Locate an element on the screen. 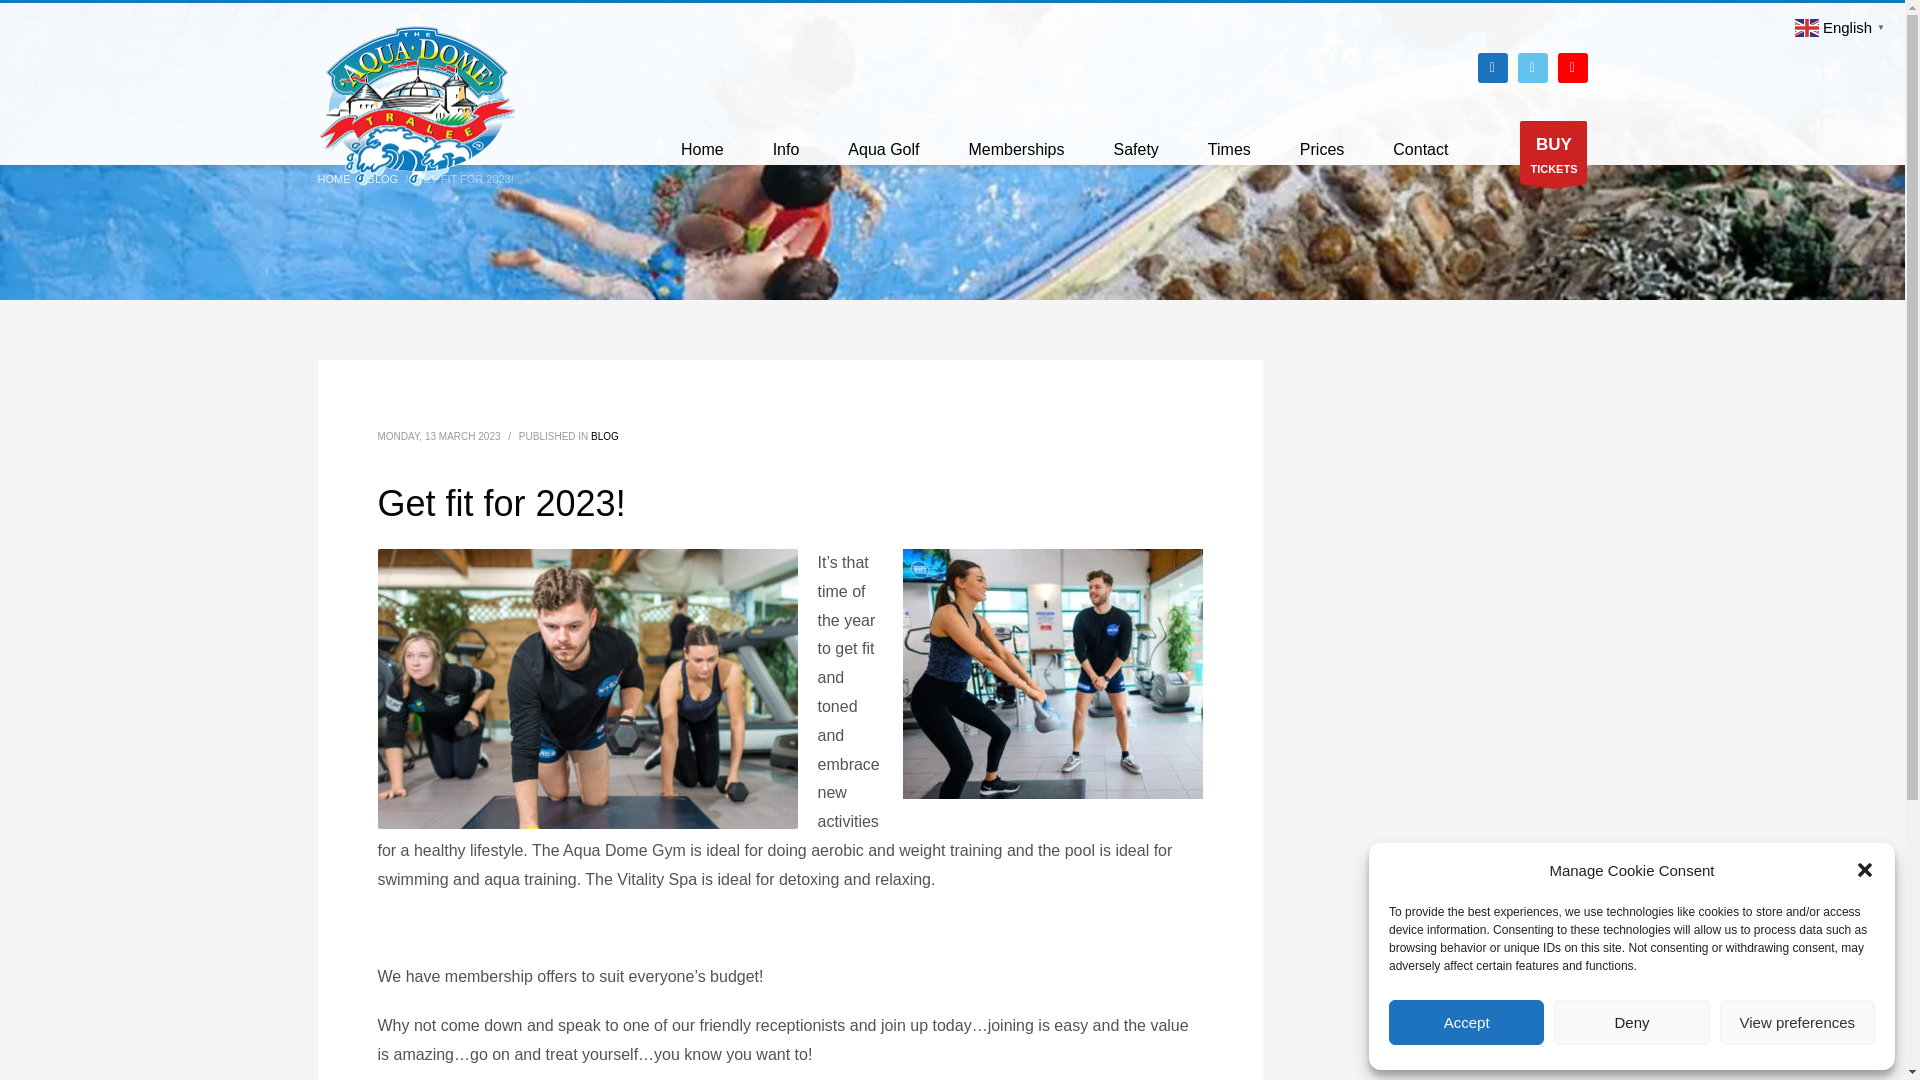  Accept is located at coordinates (1466, 1022).